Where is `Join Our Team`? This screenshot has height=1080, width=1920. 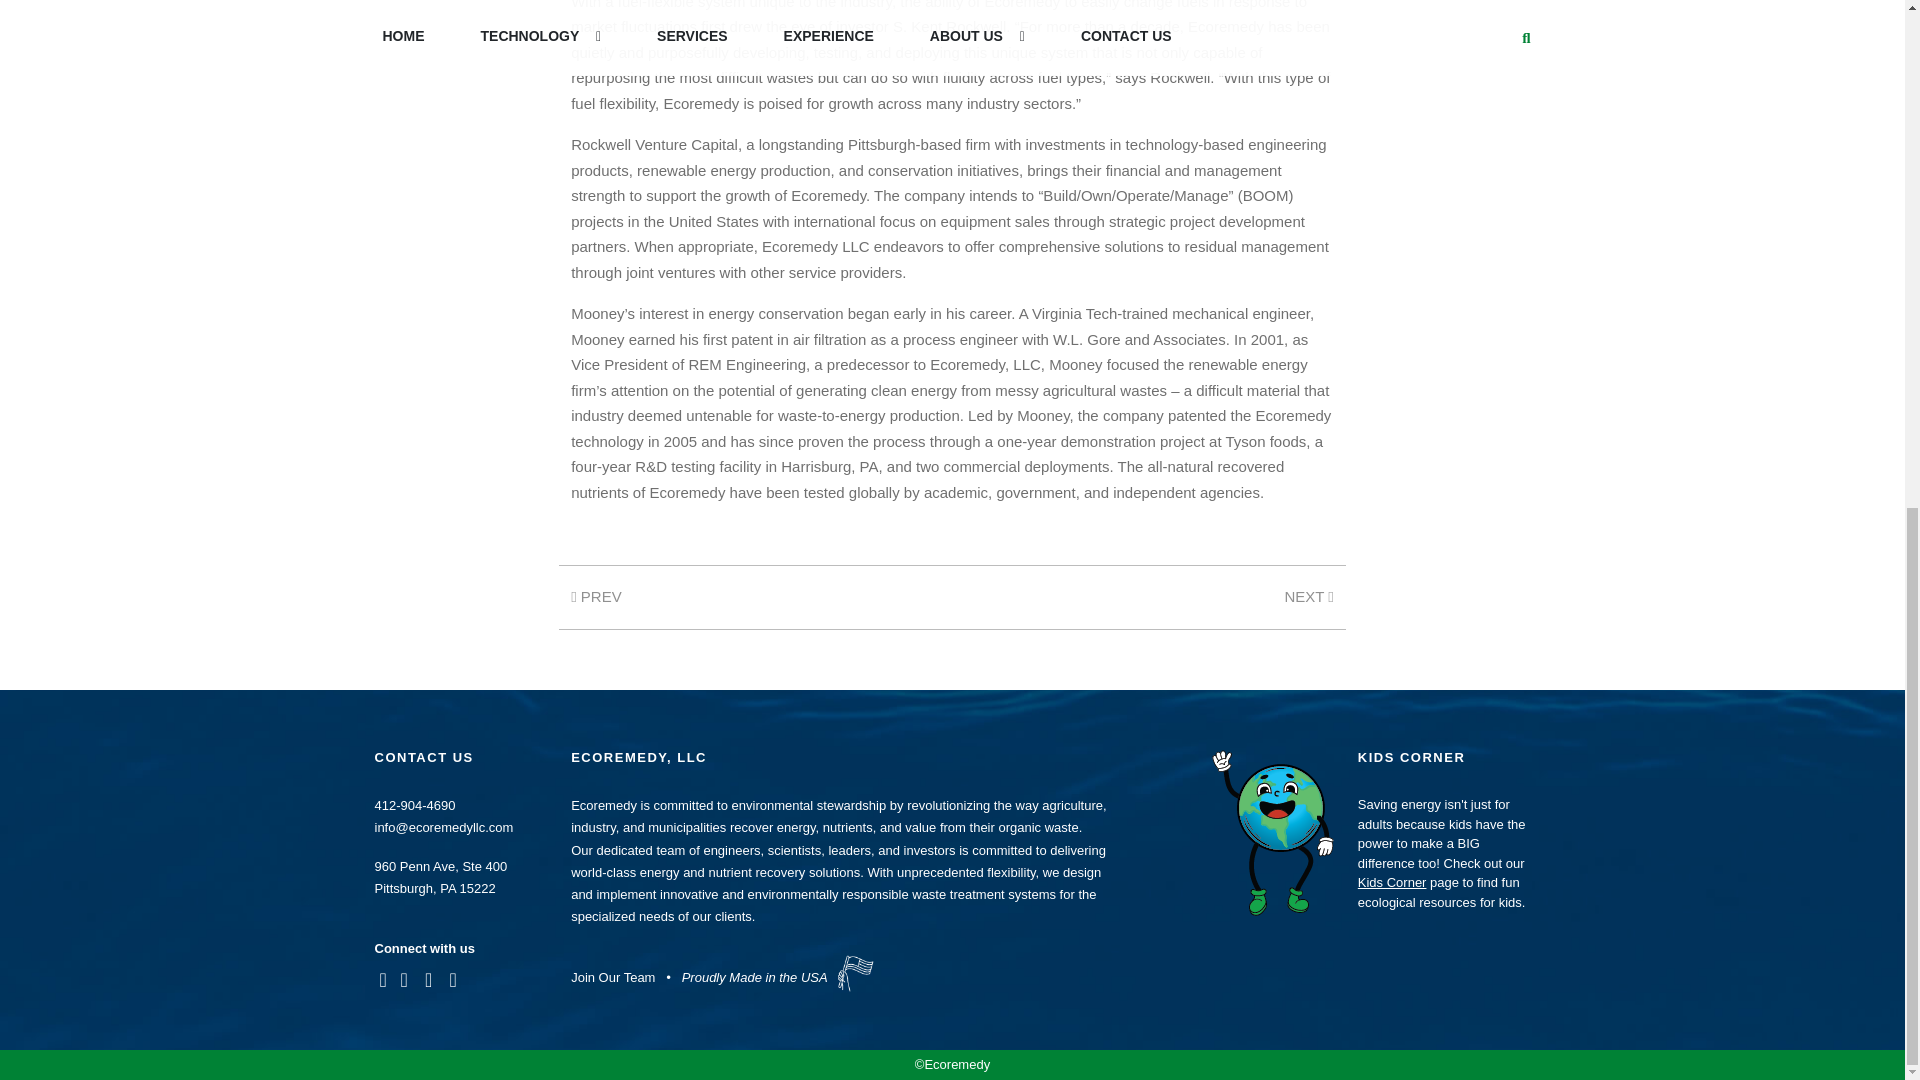
Join Our Team is located at coordinates (612, 976).